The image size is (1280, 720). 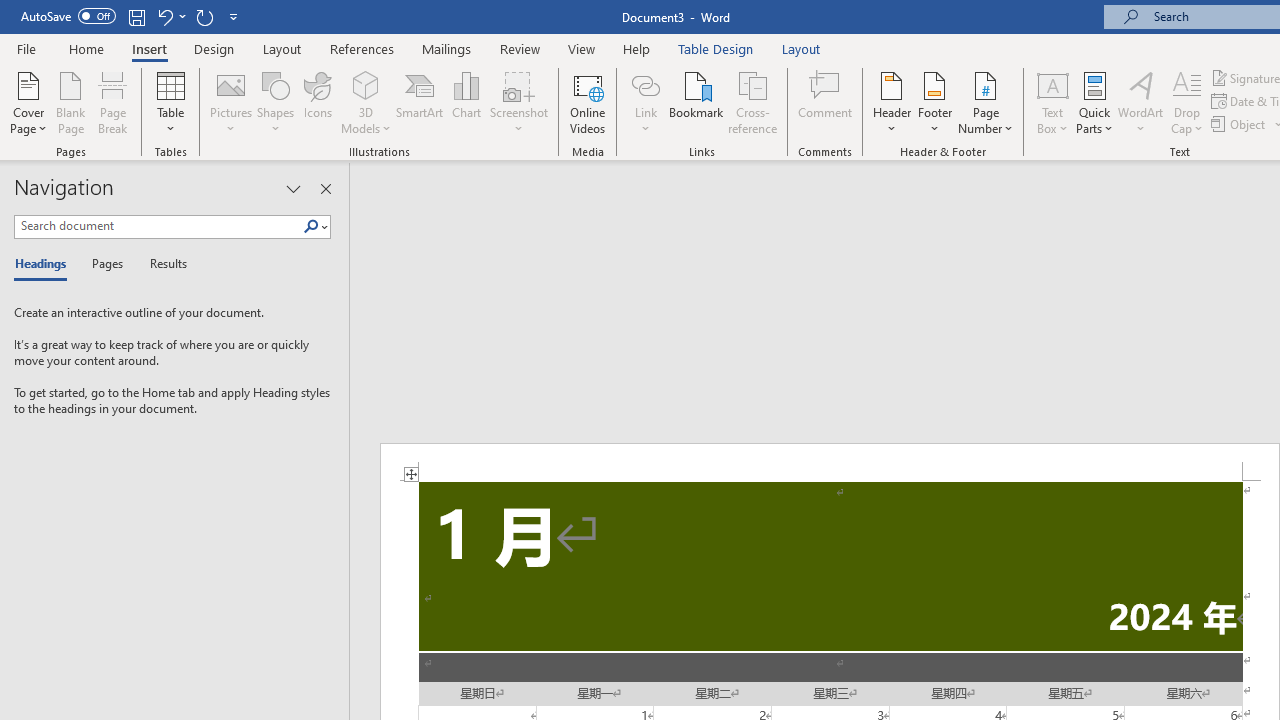 What do you see at coordinates (1240, 124) in the screenshot?
I see `Object...` at bounding box center [1240, 124].